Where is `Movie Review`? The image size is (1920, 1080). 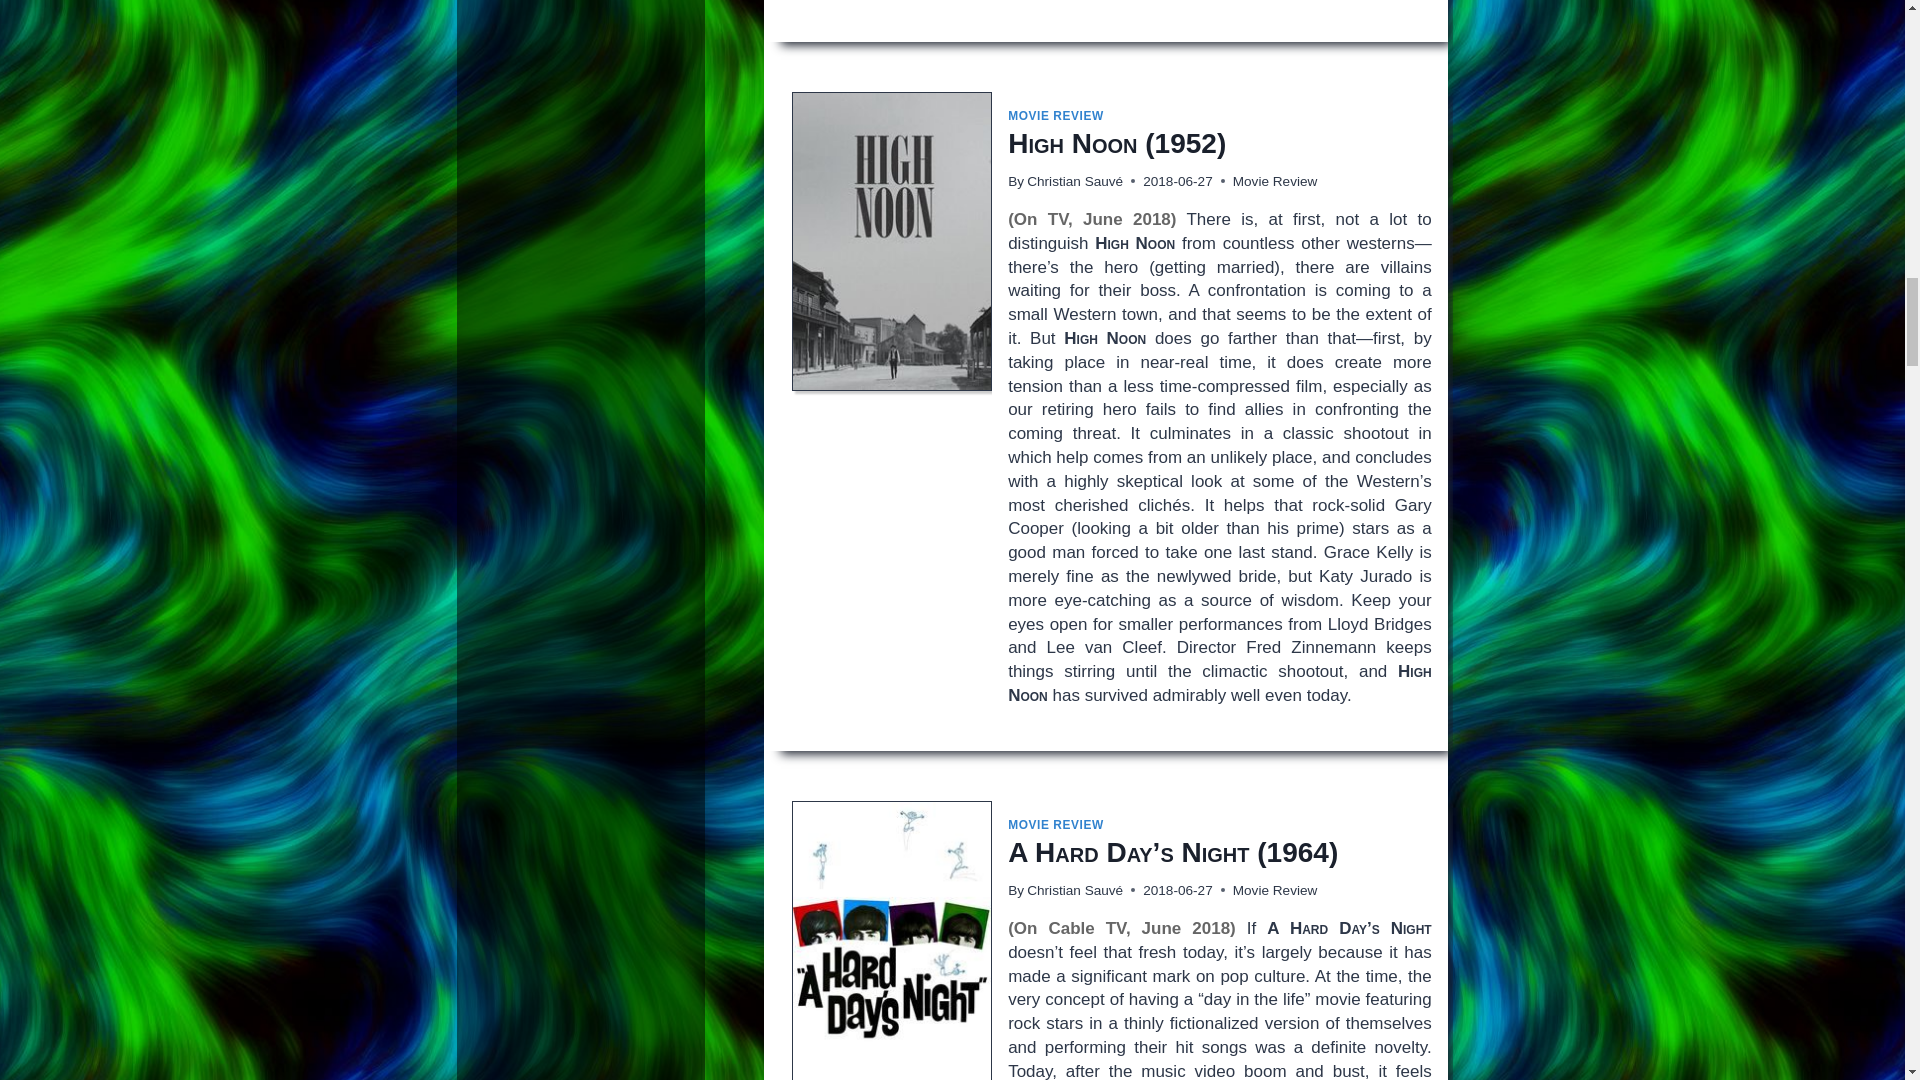 Movie Review is located at coordinates (1274, 181).